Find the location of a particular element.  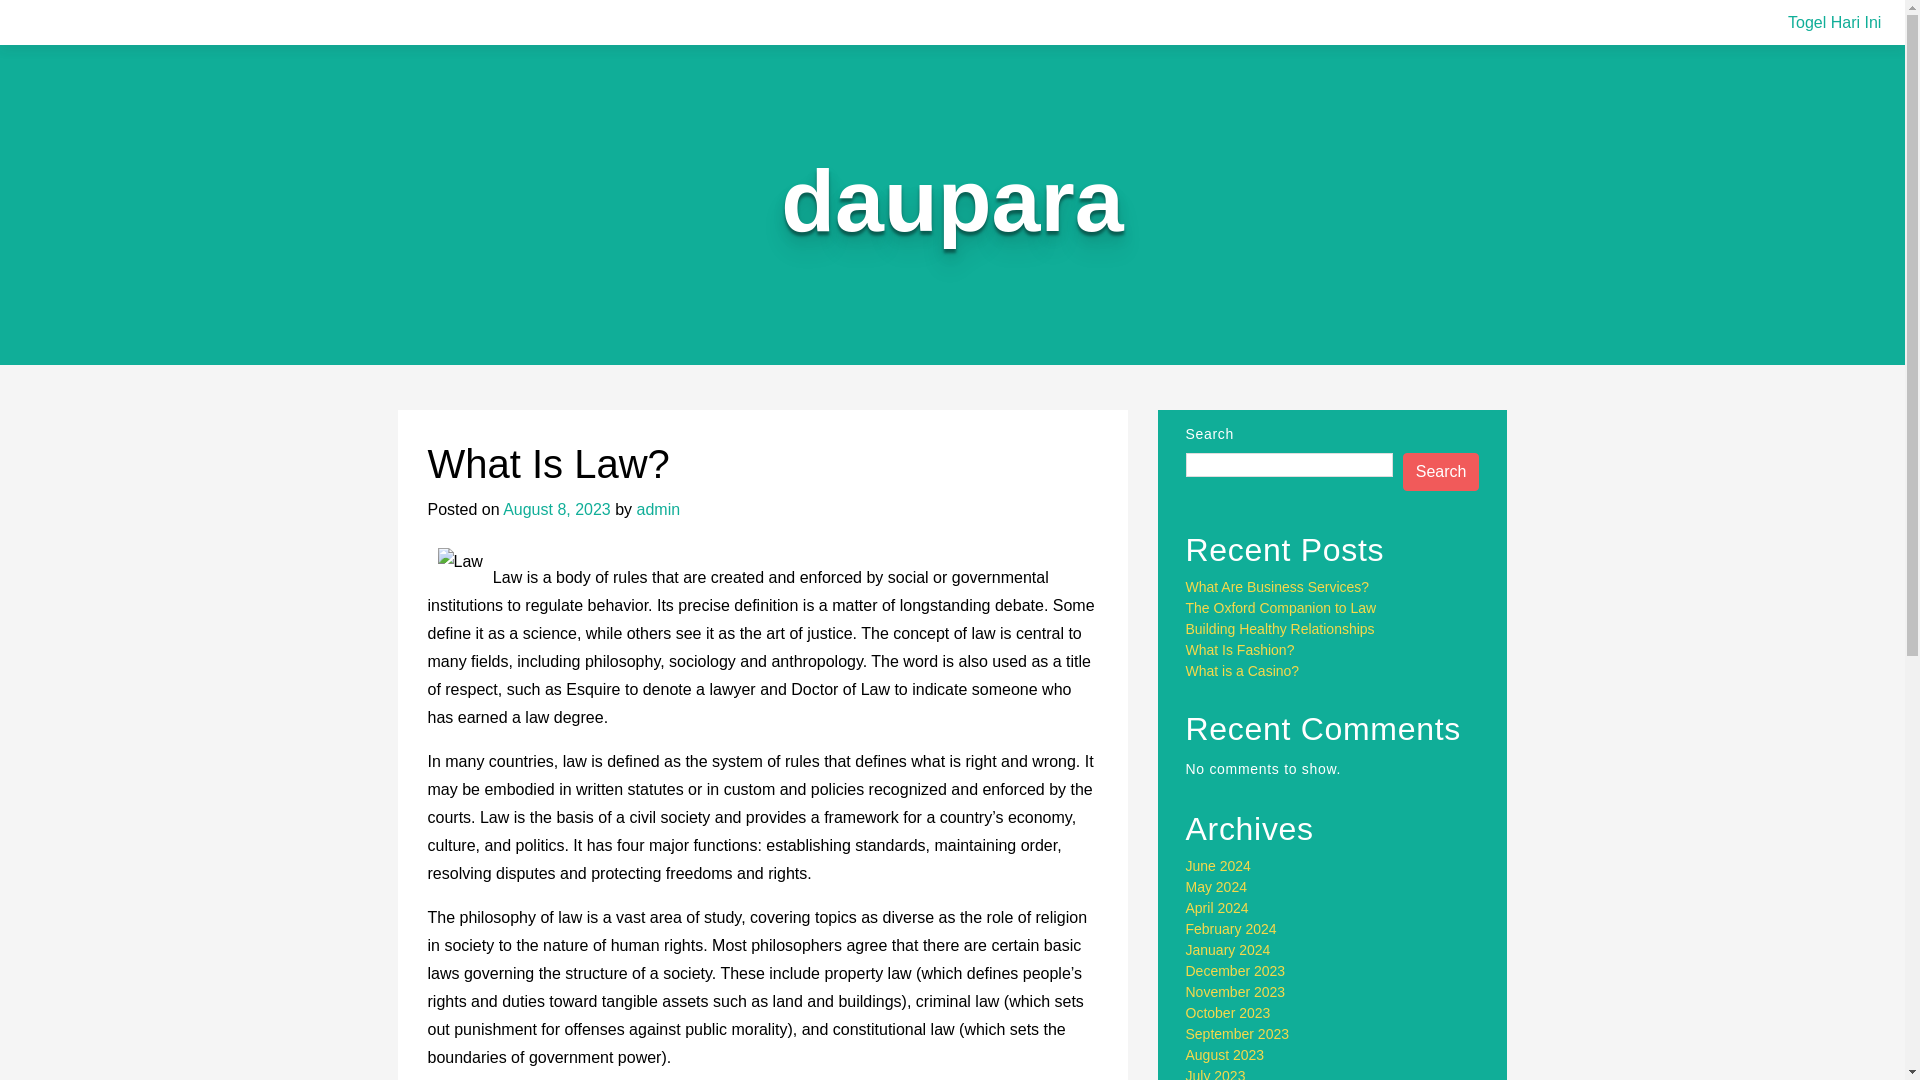

What Is Fashion? is located at coordinates (1240, 649).